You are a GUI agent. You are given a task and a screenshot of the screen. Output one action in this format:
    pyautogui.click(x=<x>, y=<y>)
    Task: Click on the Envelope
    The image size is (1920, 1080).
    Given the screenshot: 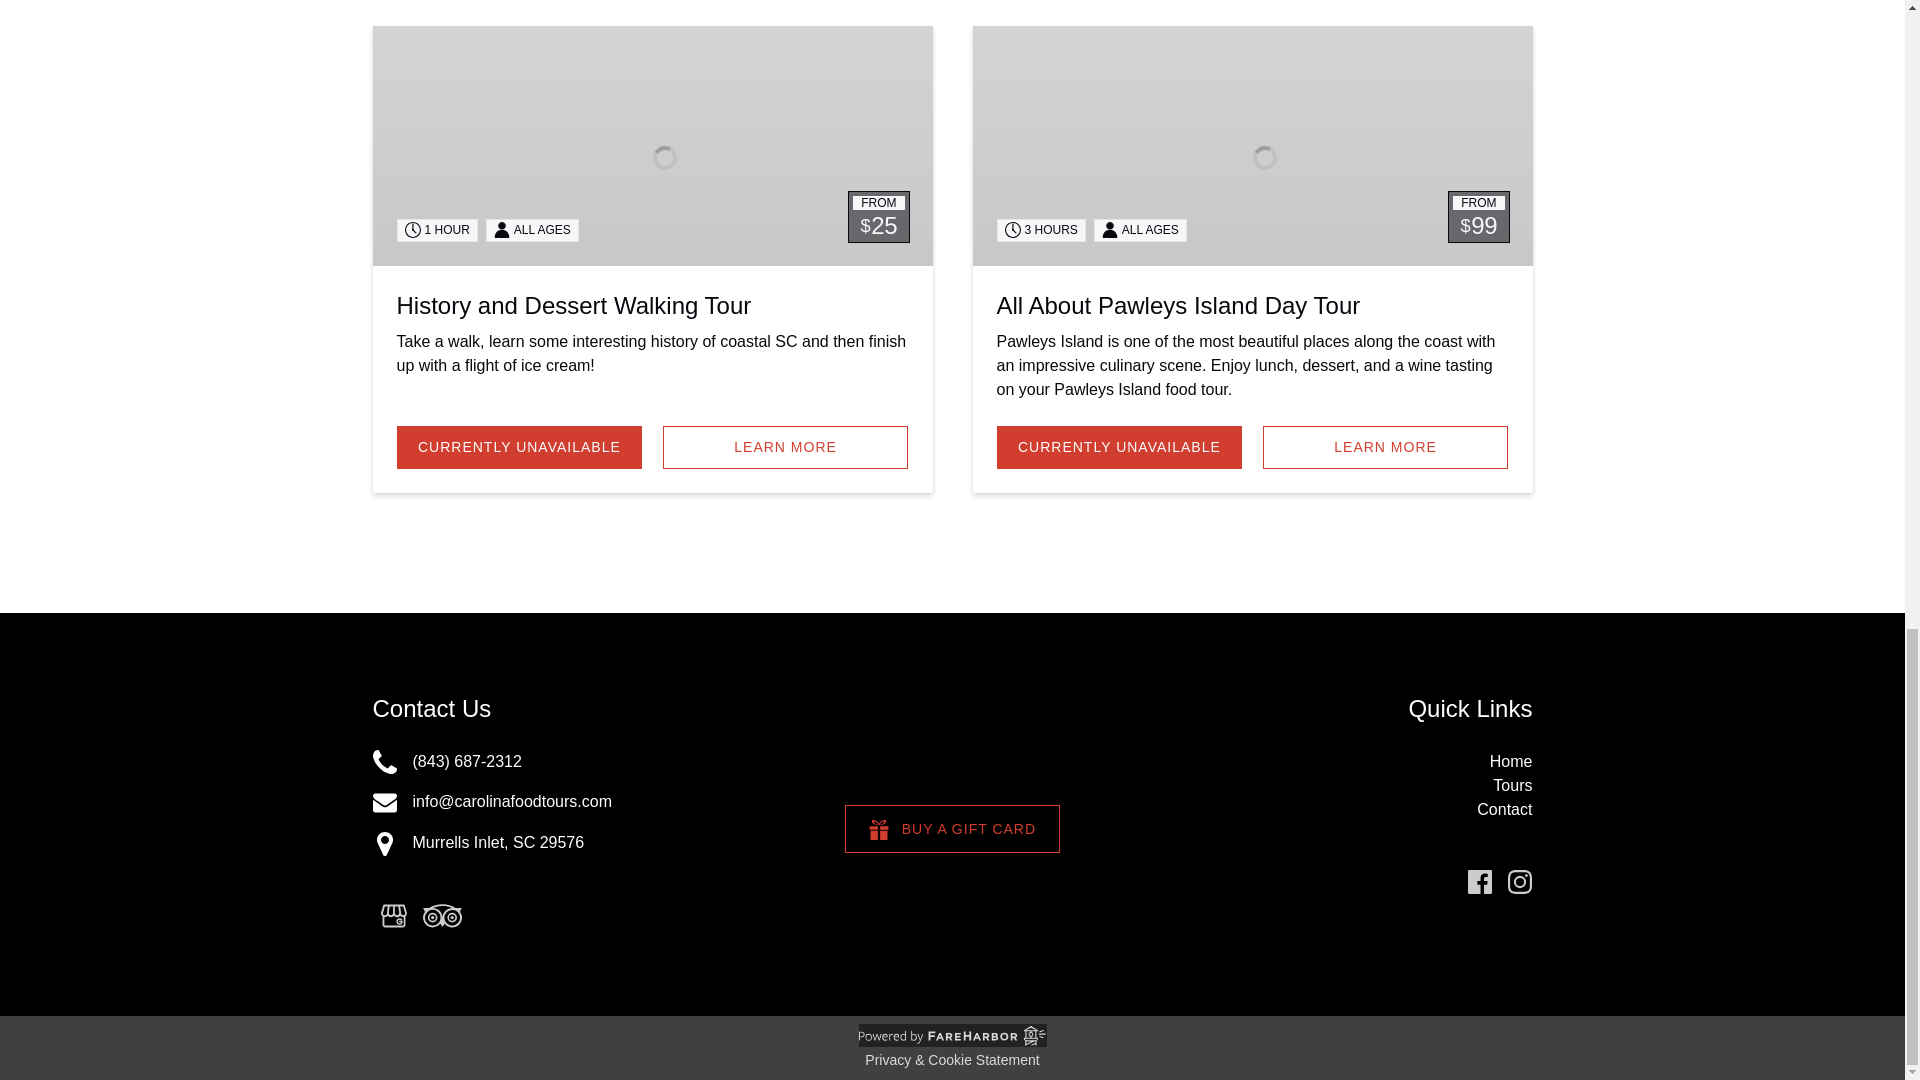 What is the action you would take?
    pyautogui.click(x=1178, y=304)
    